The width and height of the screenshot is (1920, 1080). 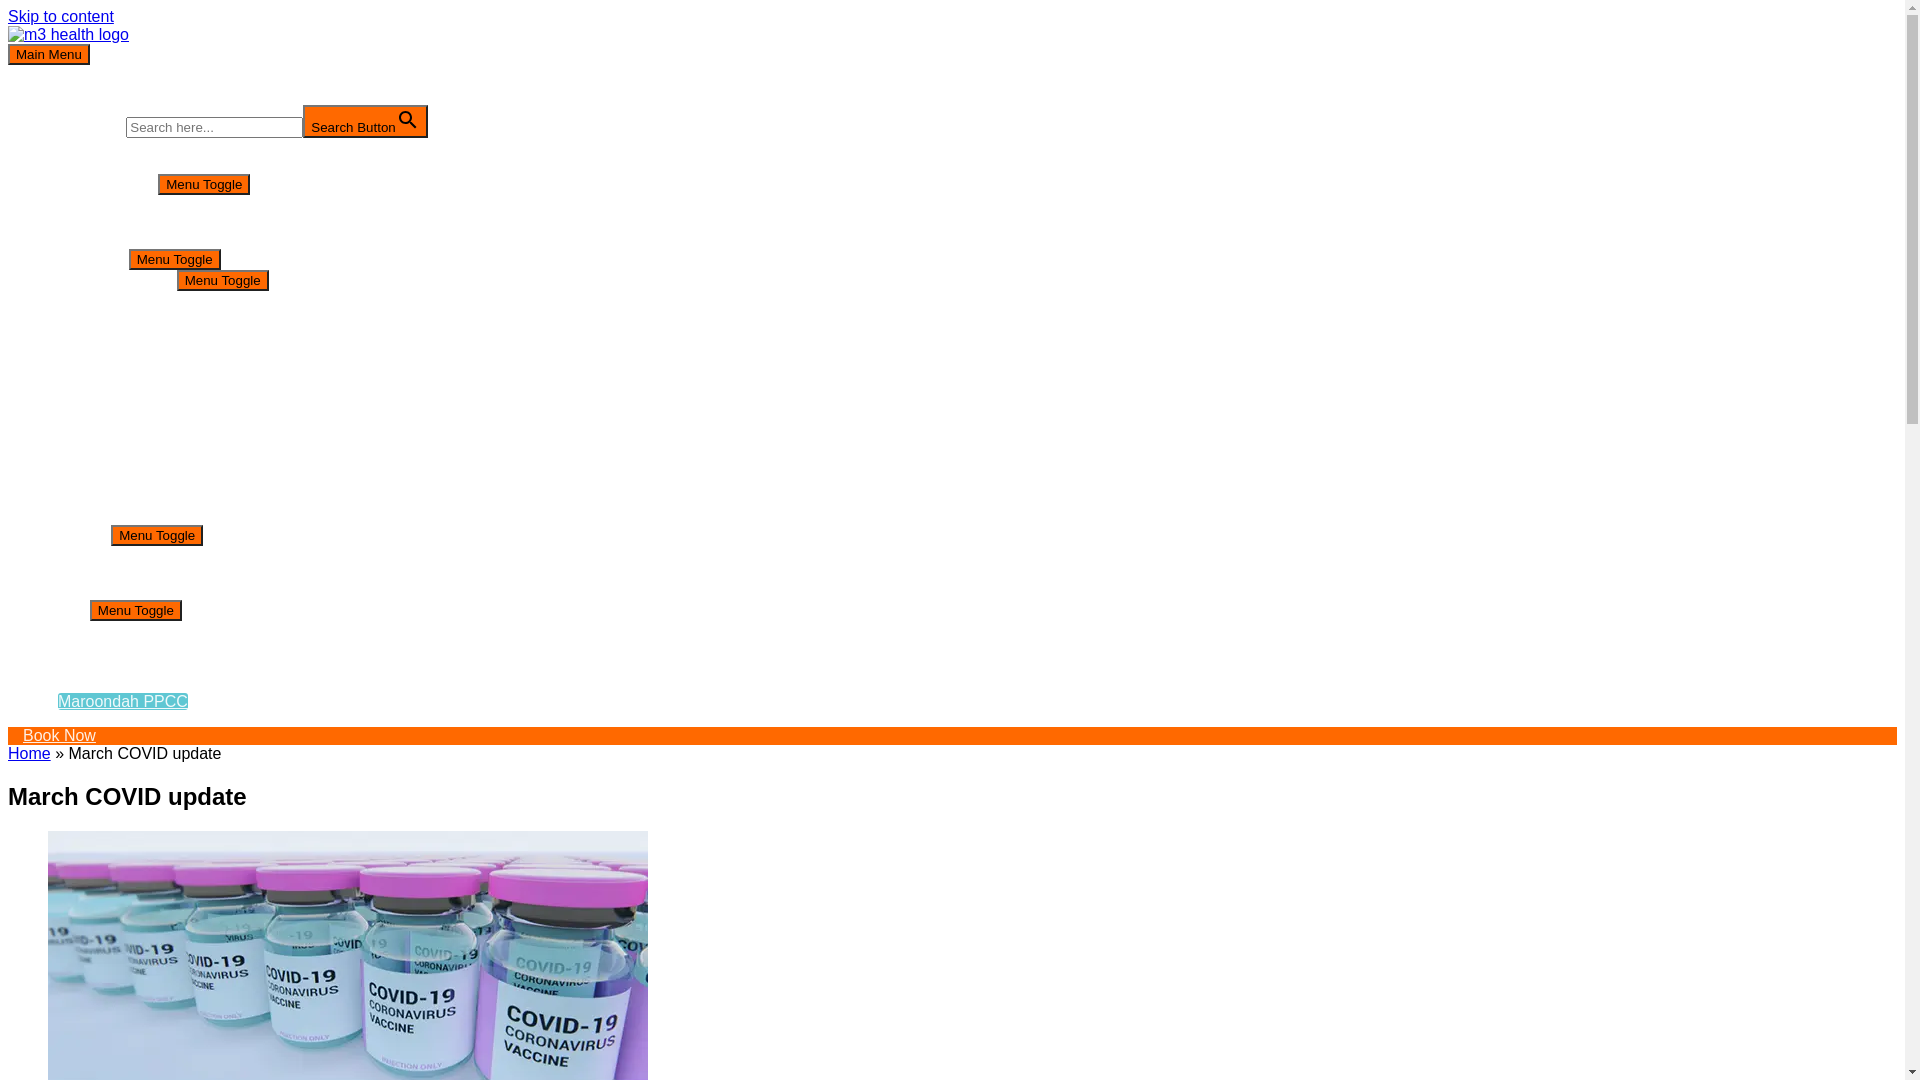 What do you see at coordinates (30, 754) in the screenshot?
I see `Home` at bounding box center [30, 754].